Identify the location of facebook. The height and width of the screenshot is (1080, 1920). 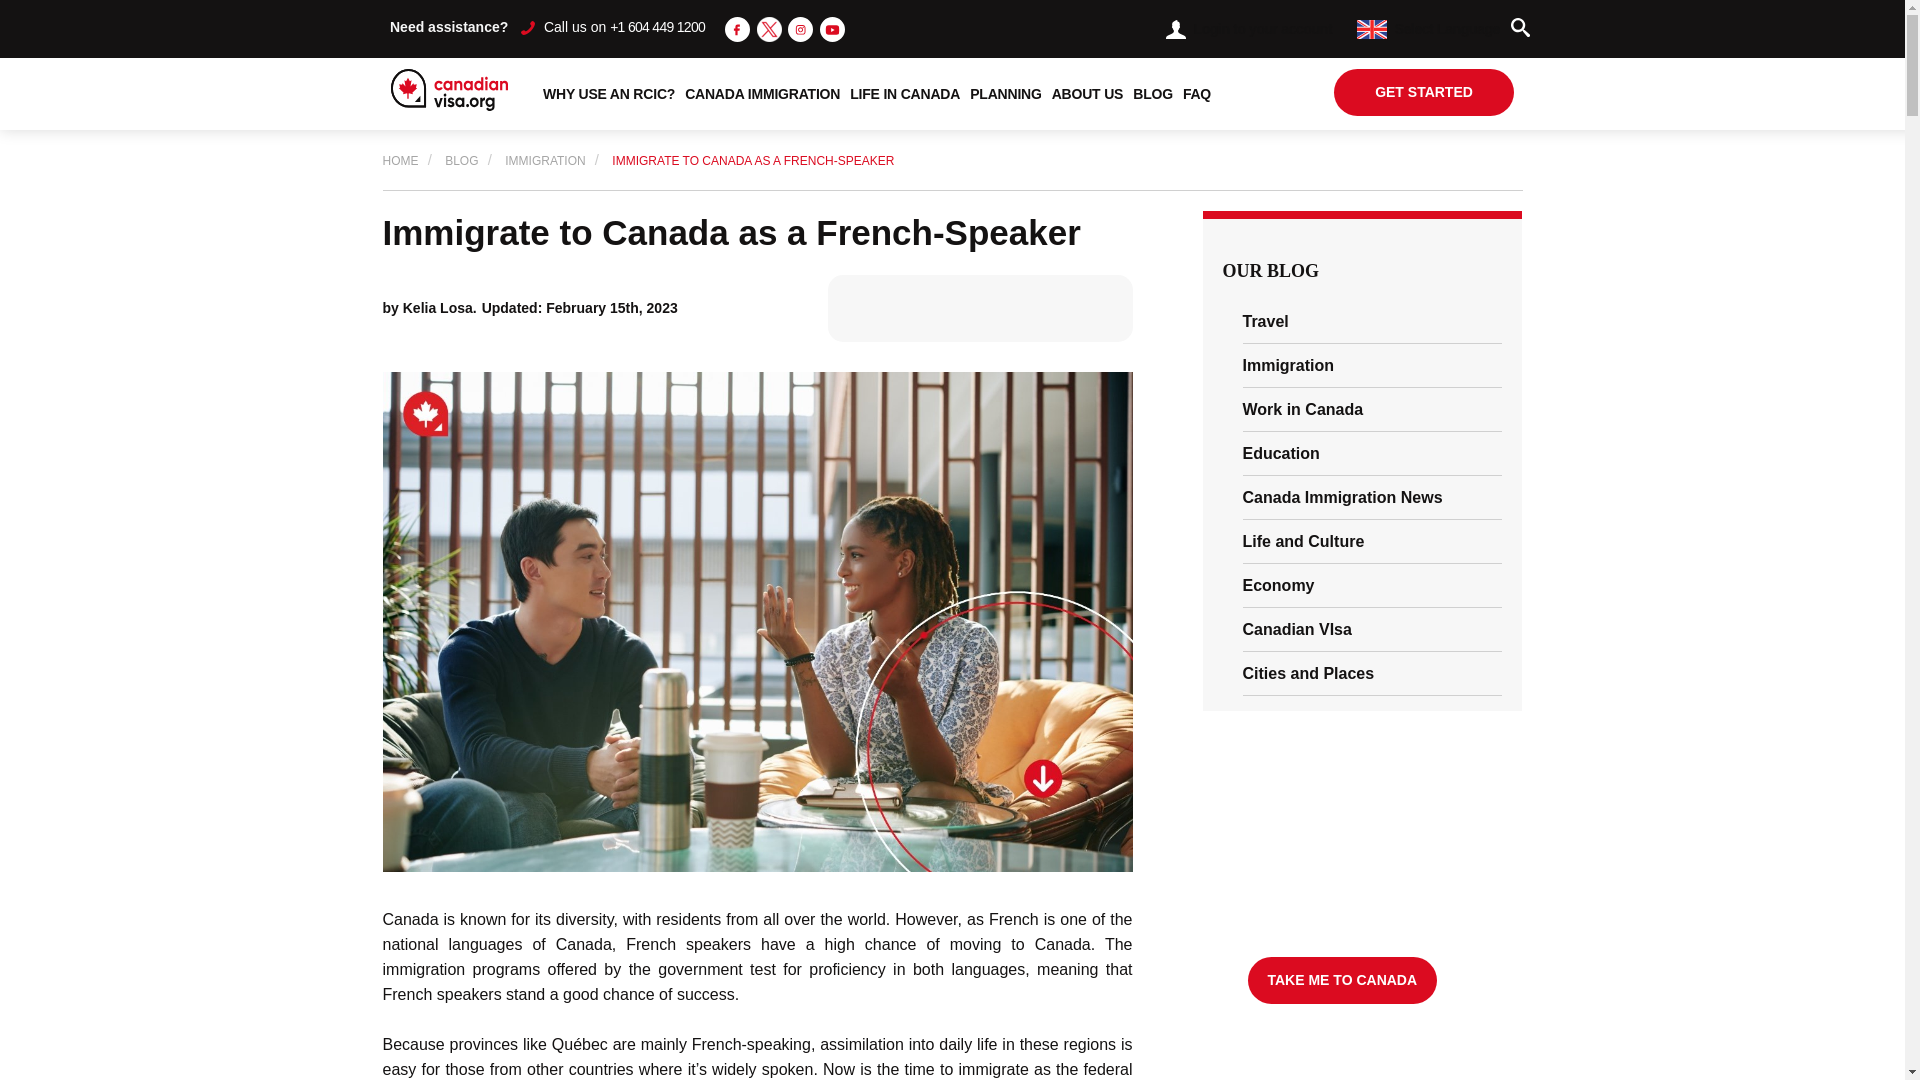
(738, 30).